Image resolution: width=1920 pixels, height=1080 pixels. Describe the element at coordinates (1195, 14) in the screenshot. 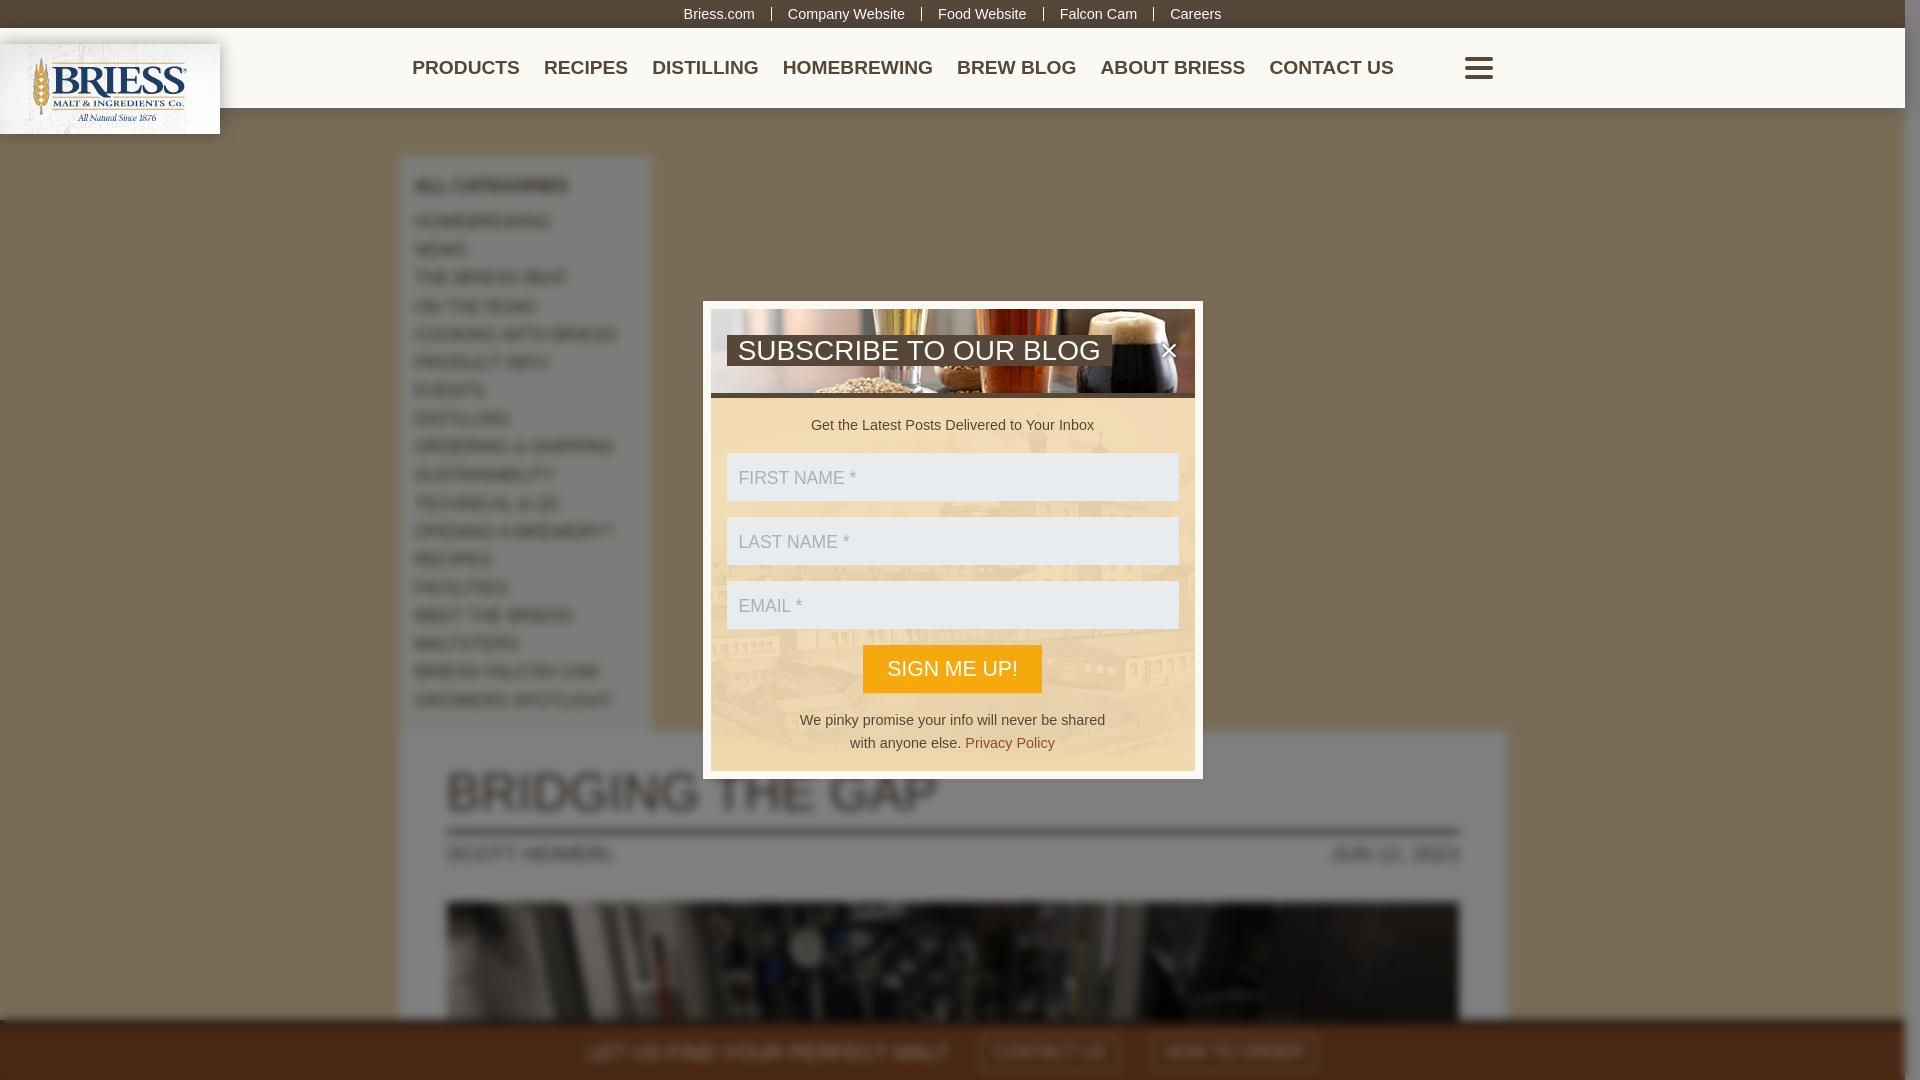

I see `Careers` at that location.